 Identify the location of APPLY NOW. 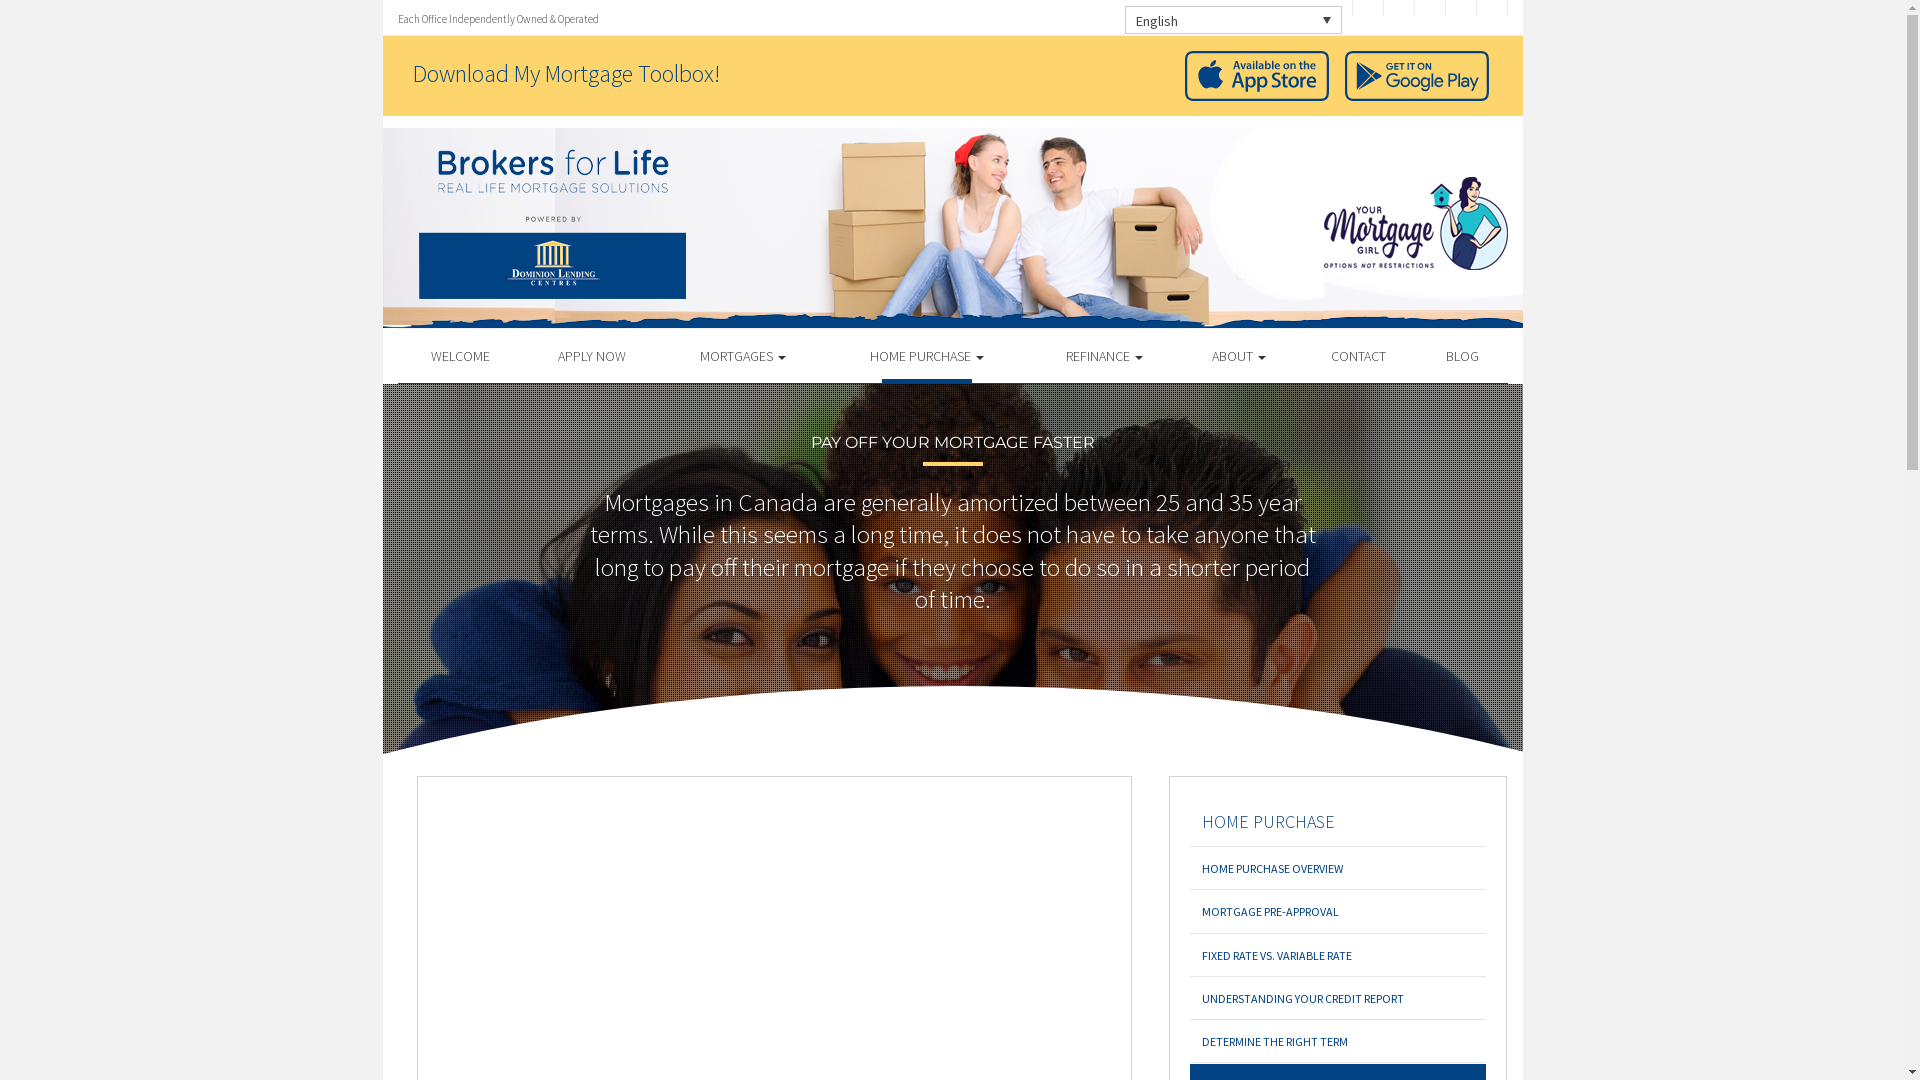
(592, 356).